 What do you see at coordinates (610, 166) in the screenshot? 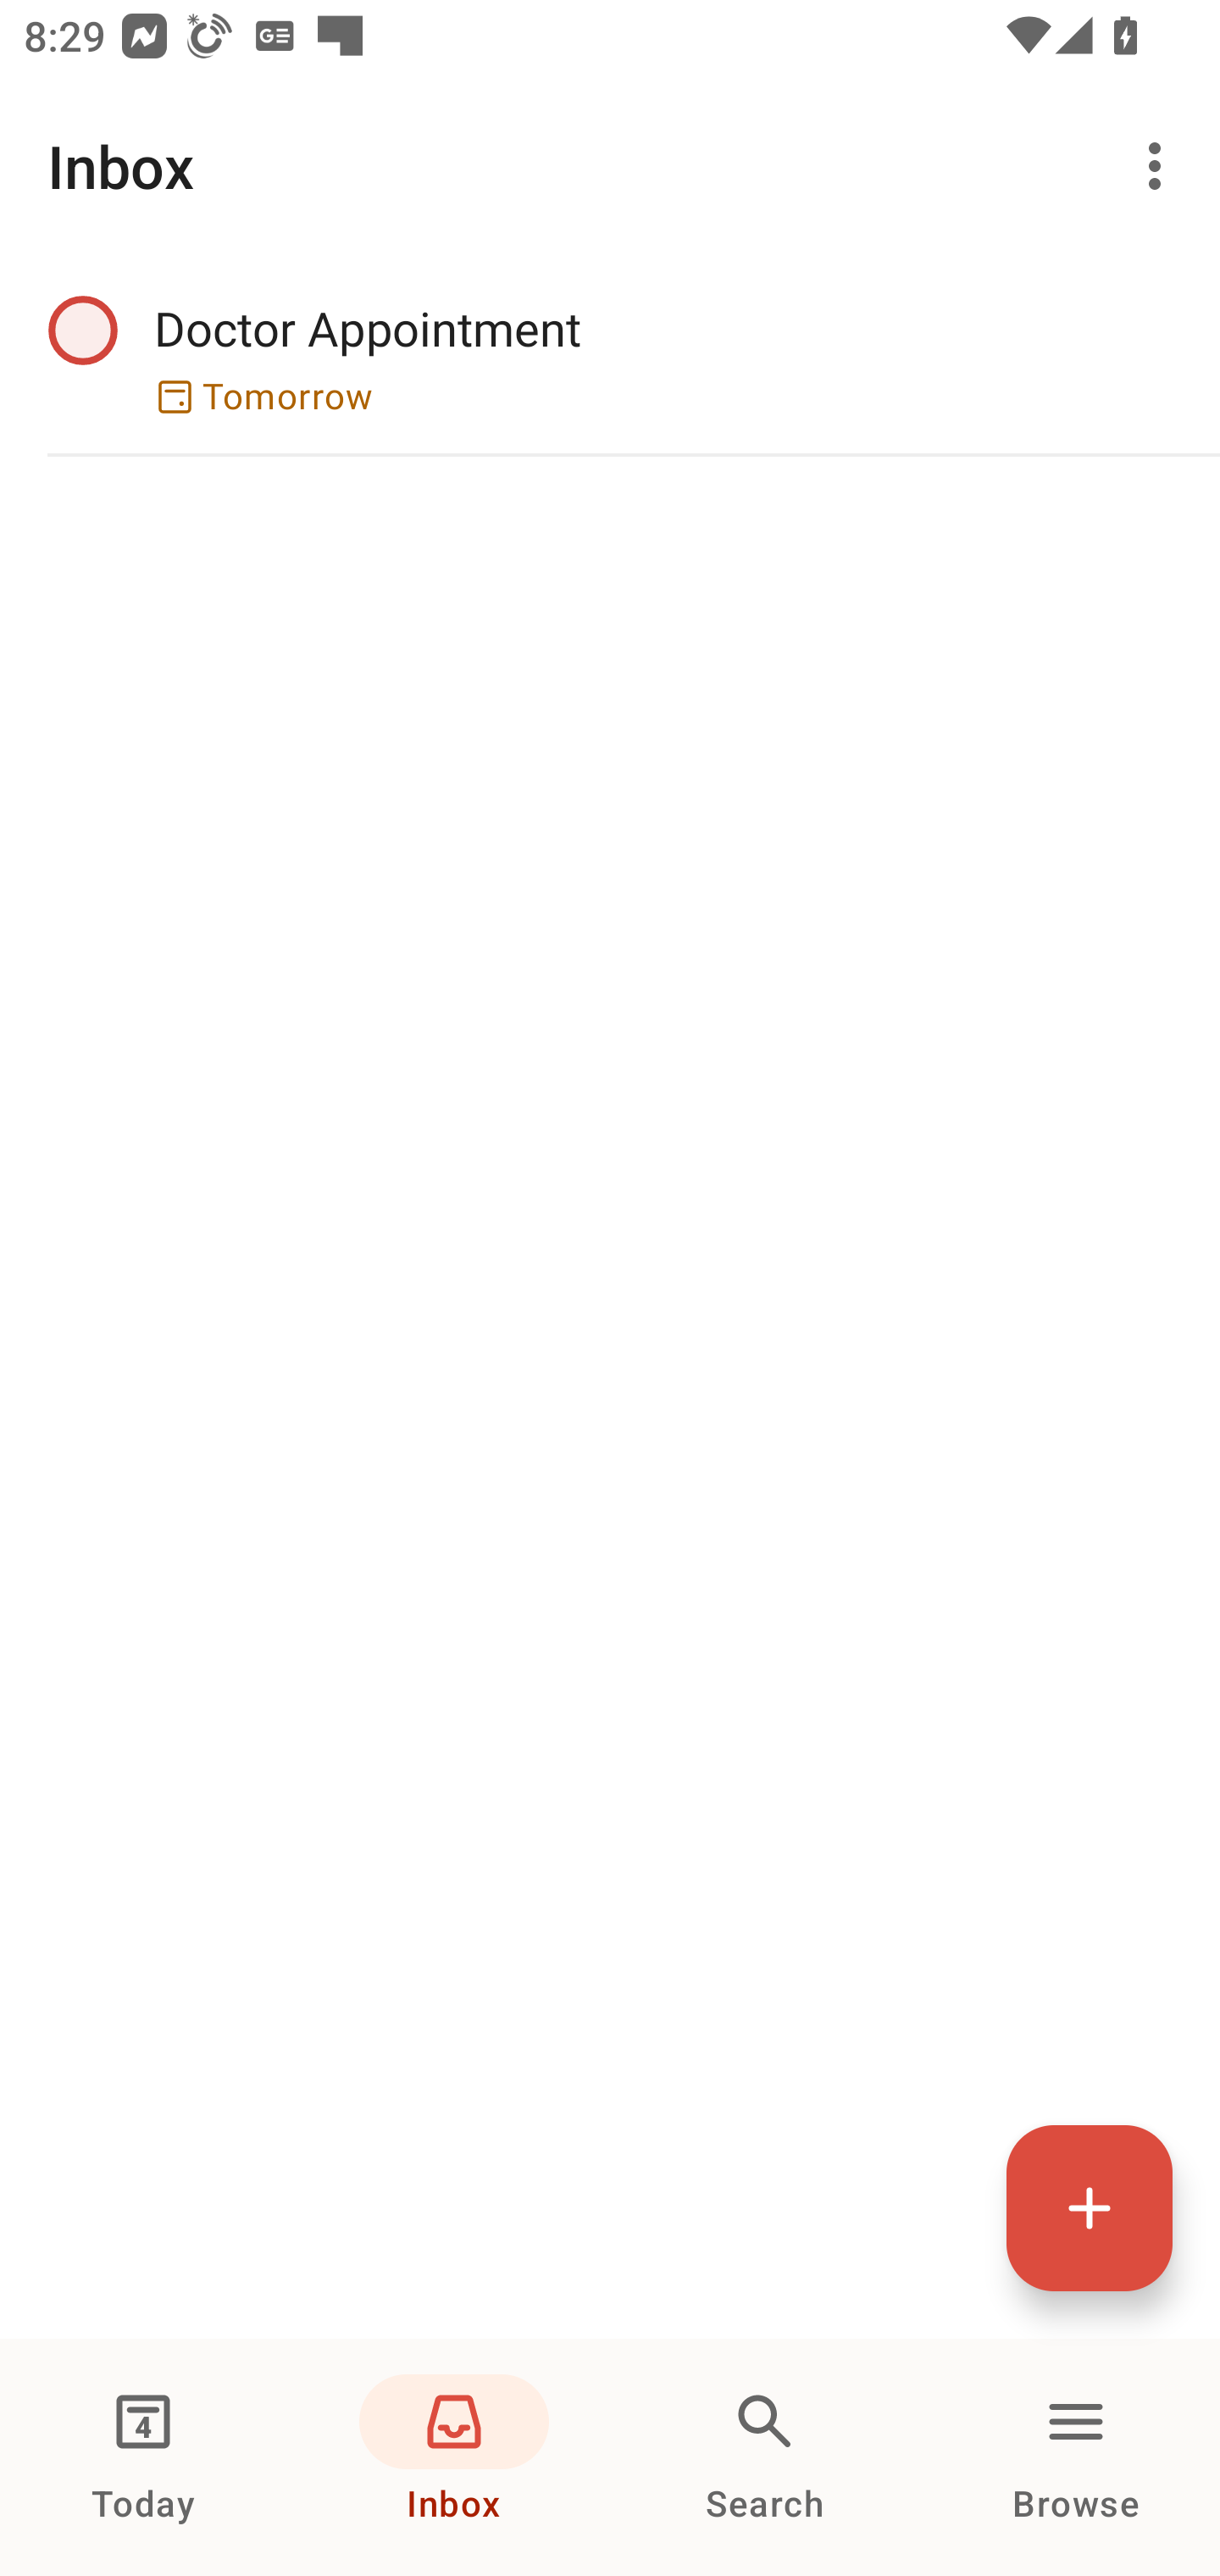
I see `Inbox More options` at bounding box center [610, 166].